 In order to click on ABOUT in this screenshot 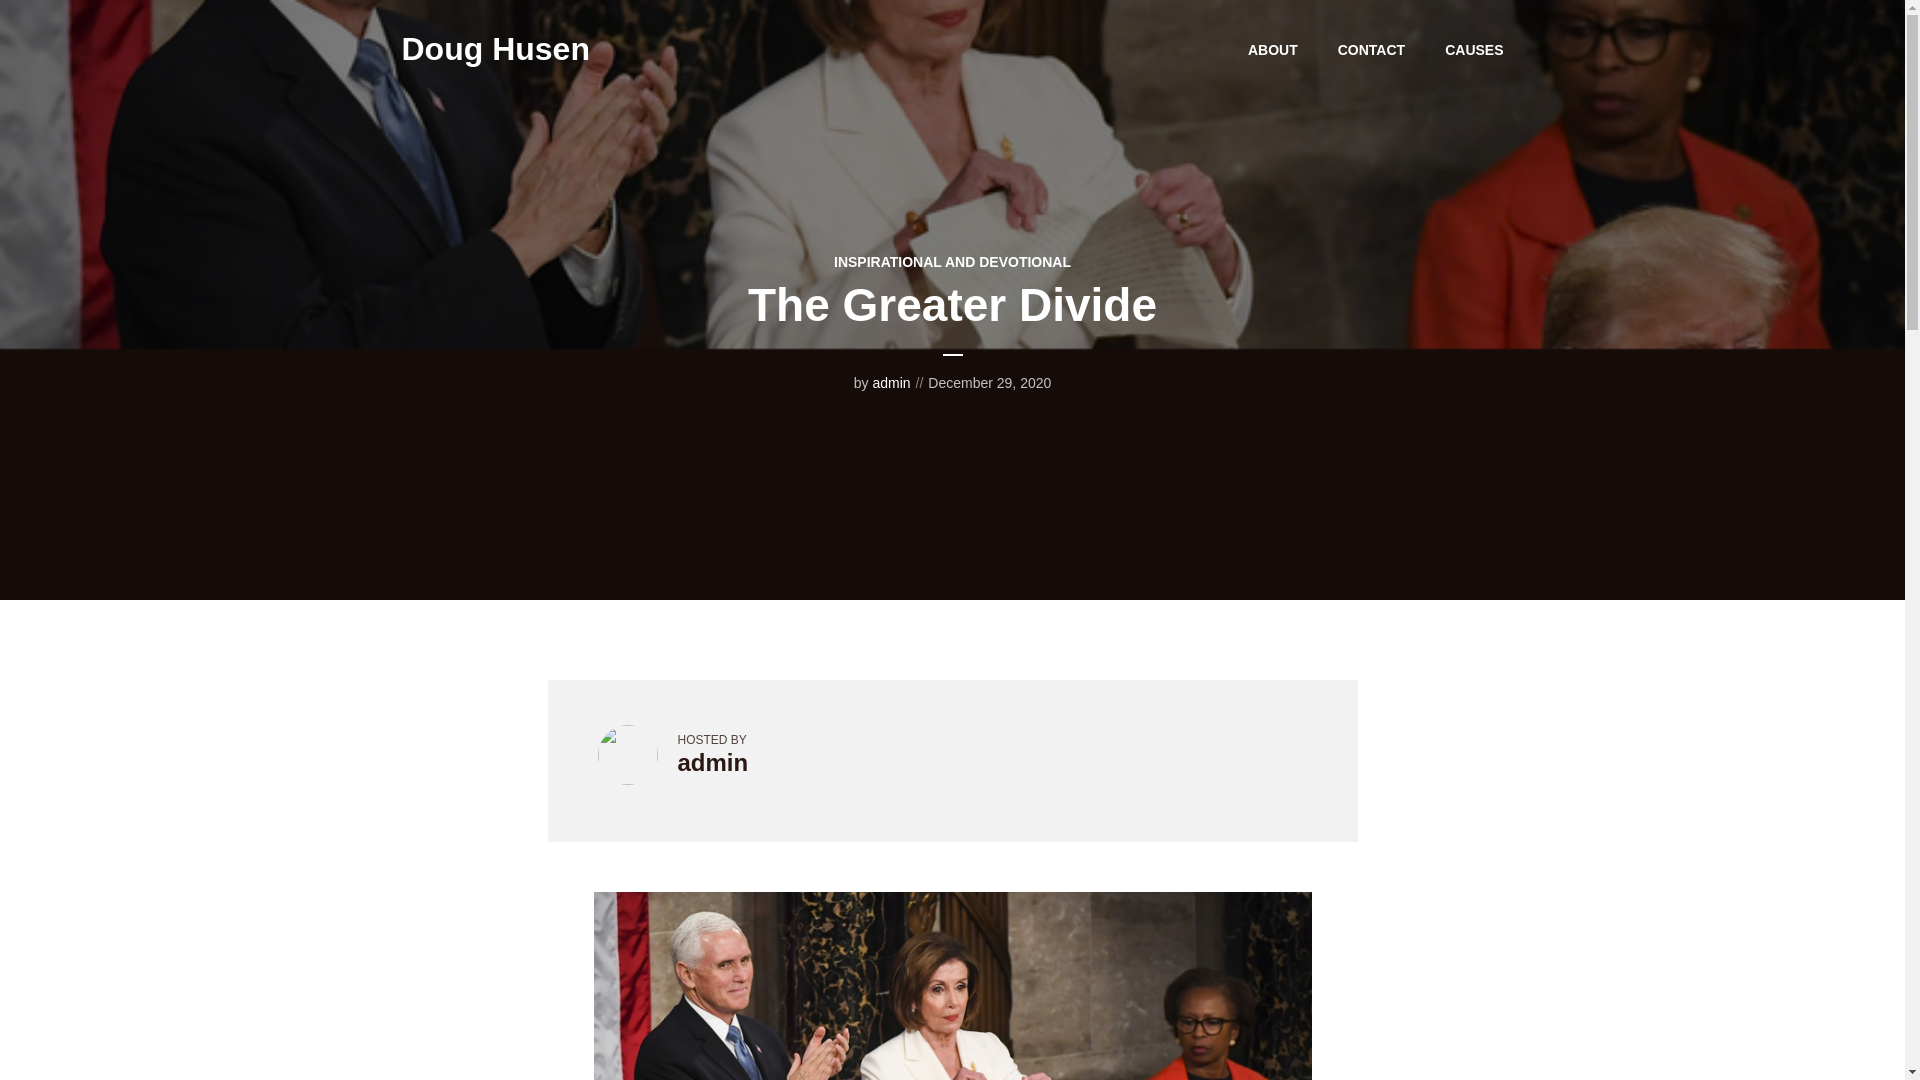, I will do `click(1272, 49)`.